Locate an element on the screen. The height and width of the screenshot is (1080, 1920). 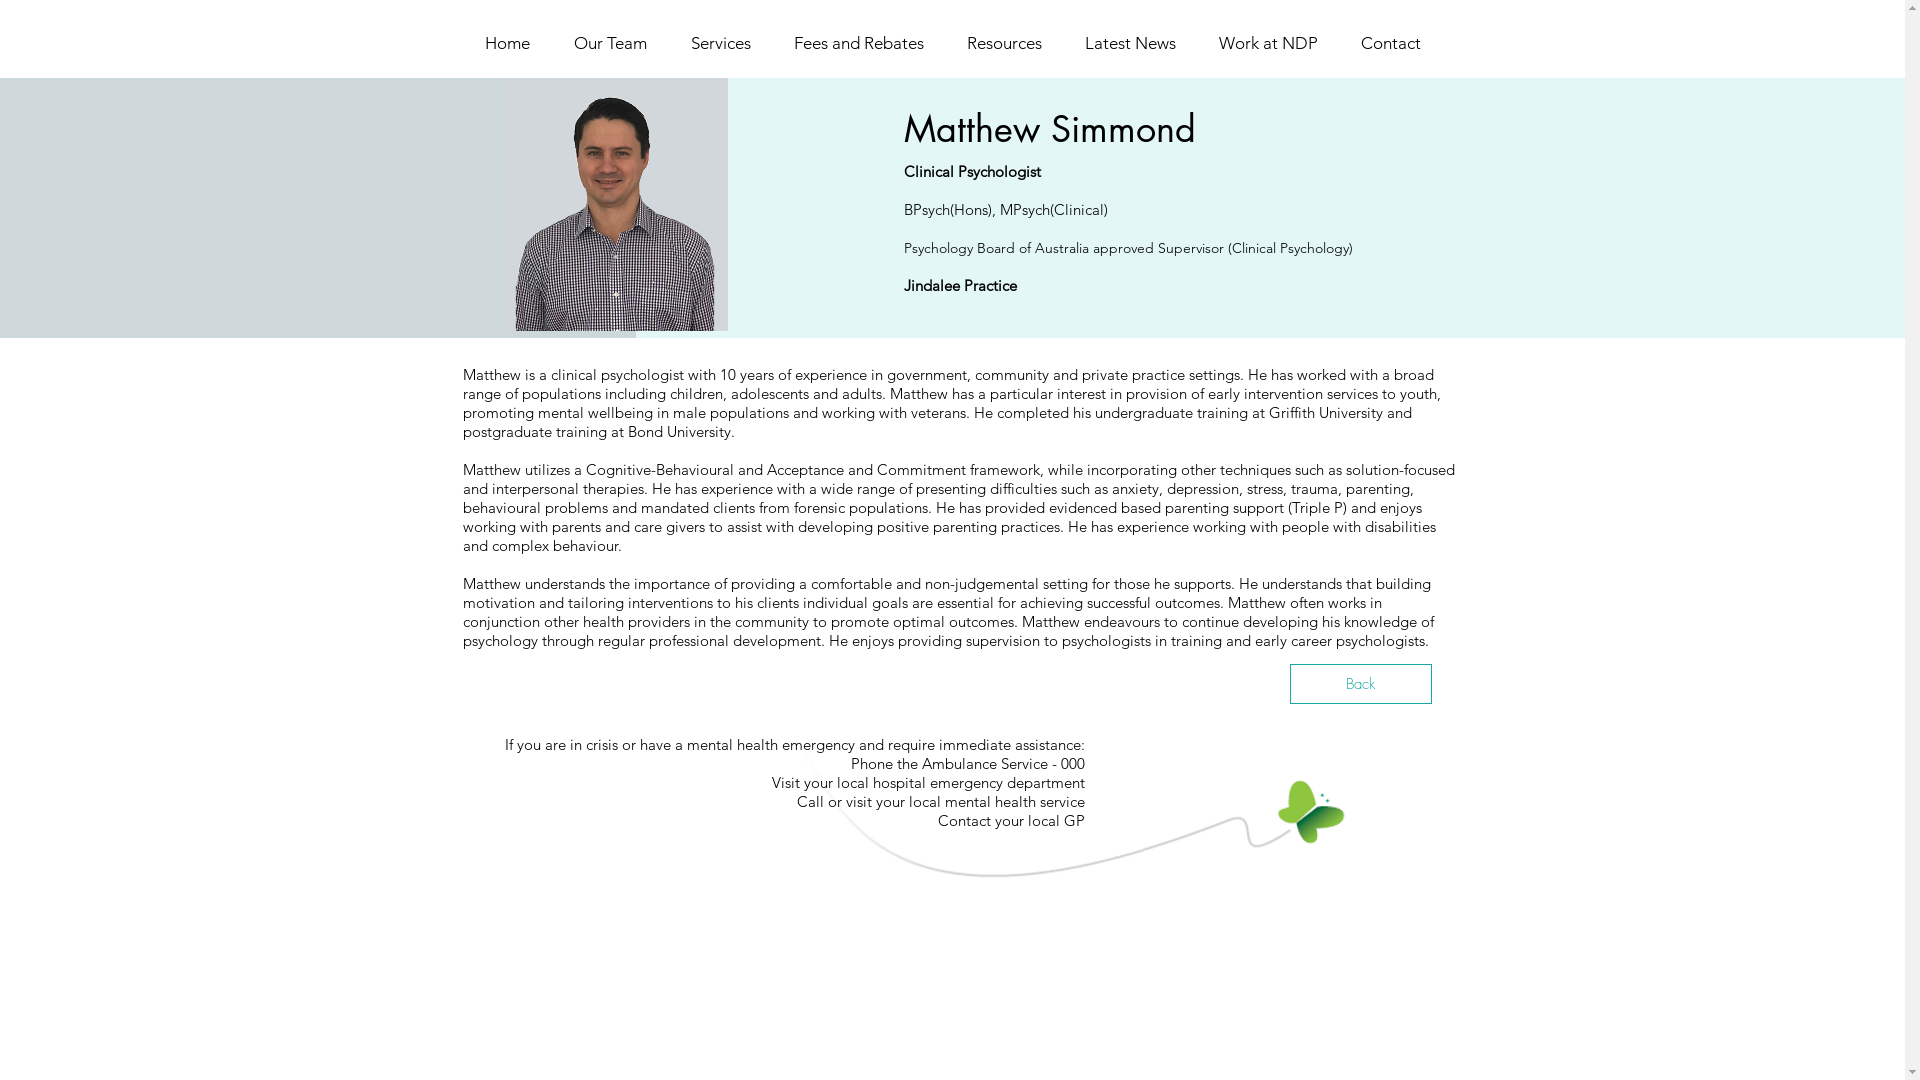
Work at NDP is located at coordinates (1269, 42).